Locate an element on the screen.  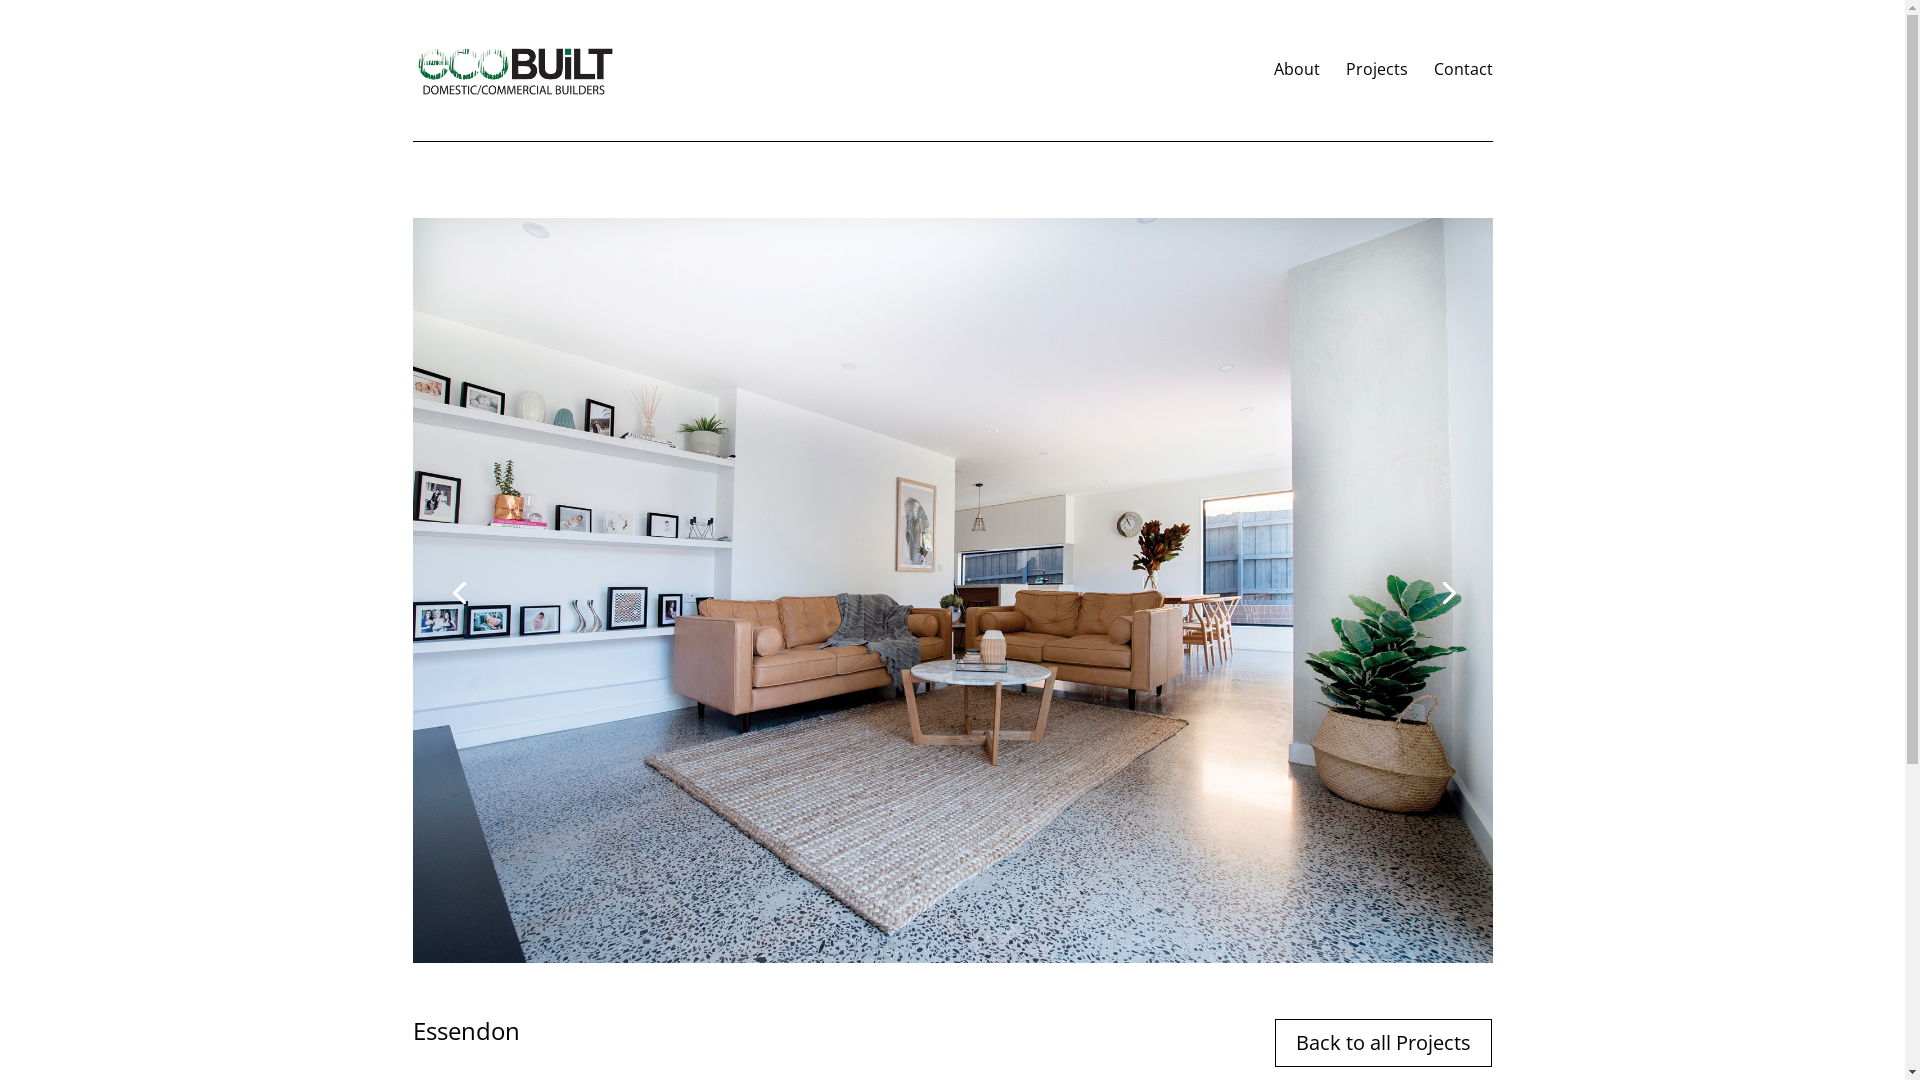
Contact is located at coordinates (1464, 100).